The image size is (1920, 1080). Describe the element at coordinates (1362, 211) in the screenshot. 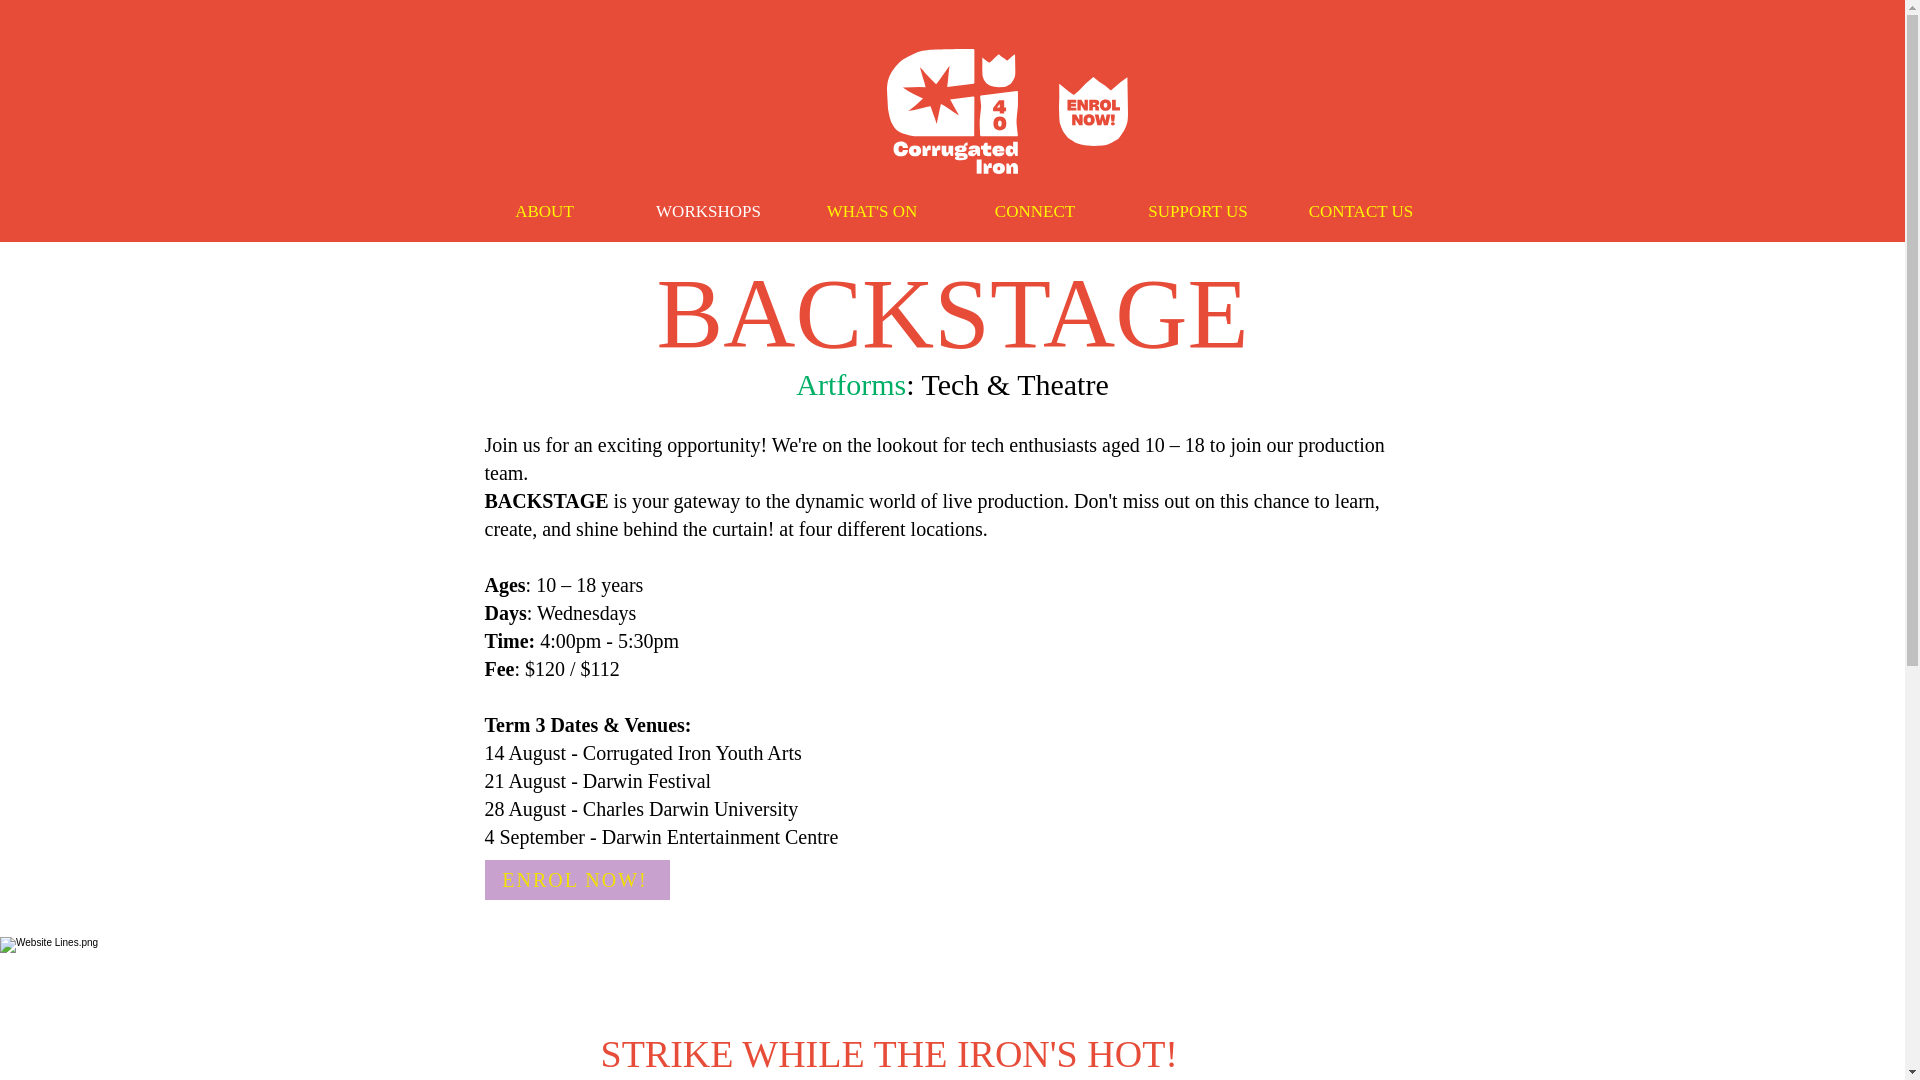

I see `CONTACT US` at that location.